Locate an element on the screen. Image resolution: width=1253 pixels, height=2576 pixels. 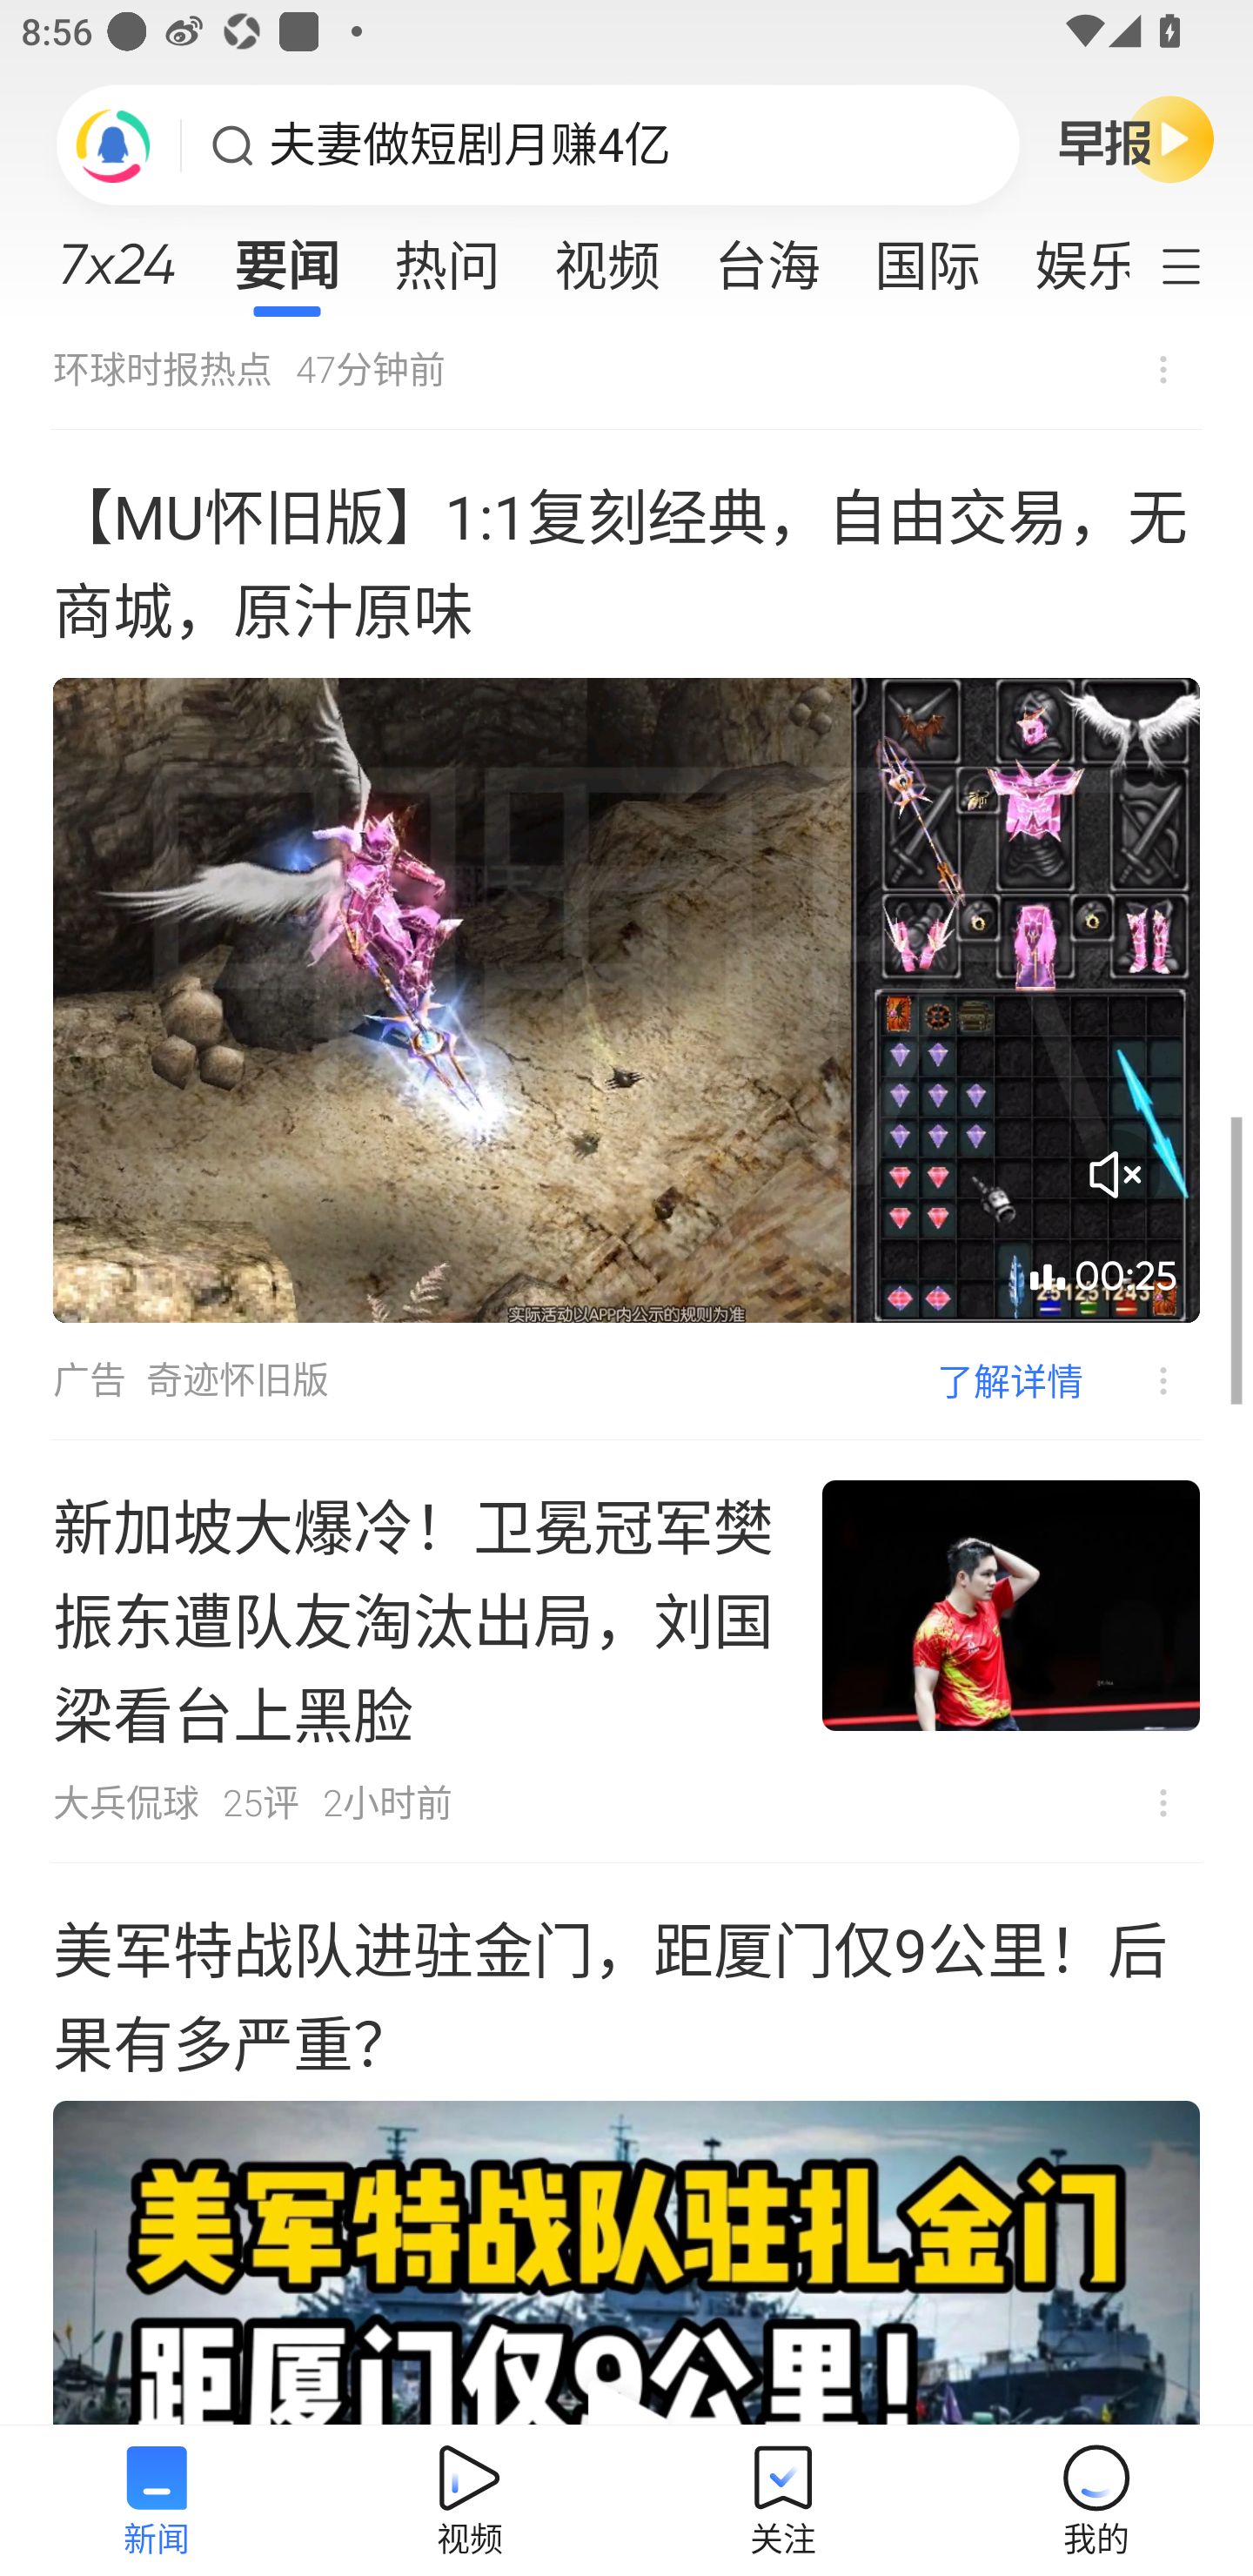
 不感兴趣 is located at coordinates (1163, 1803).